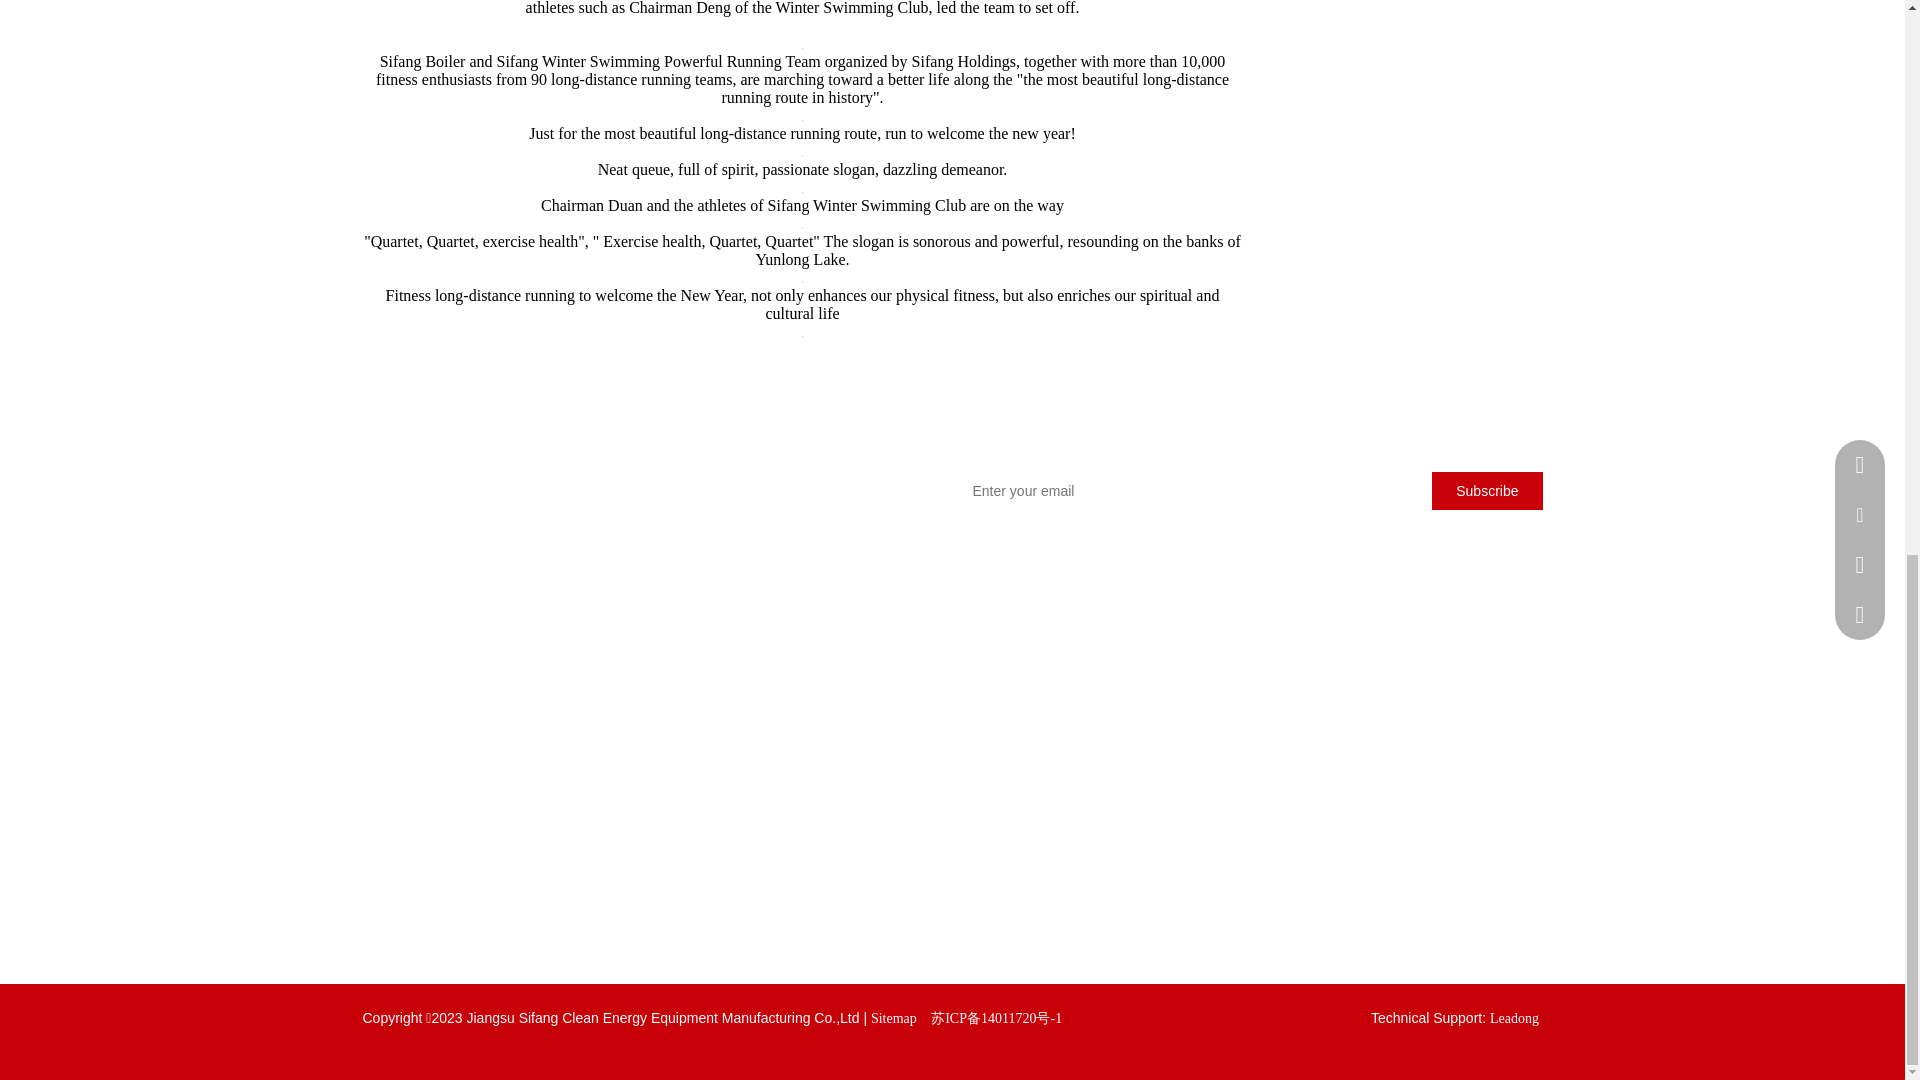  Describe the element at coordinates (410, 754) in the screenshot. I see `Coal Fired boiler` at that location.